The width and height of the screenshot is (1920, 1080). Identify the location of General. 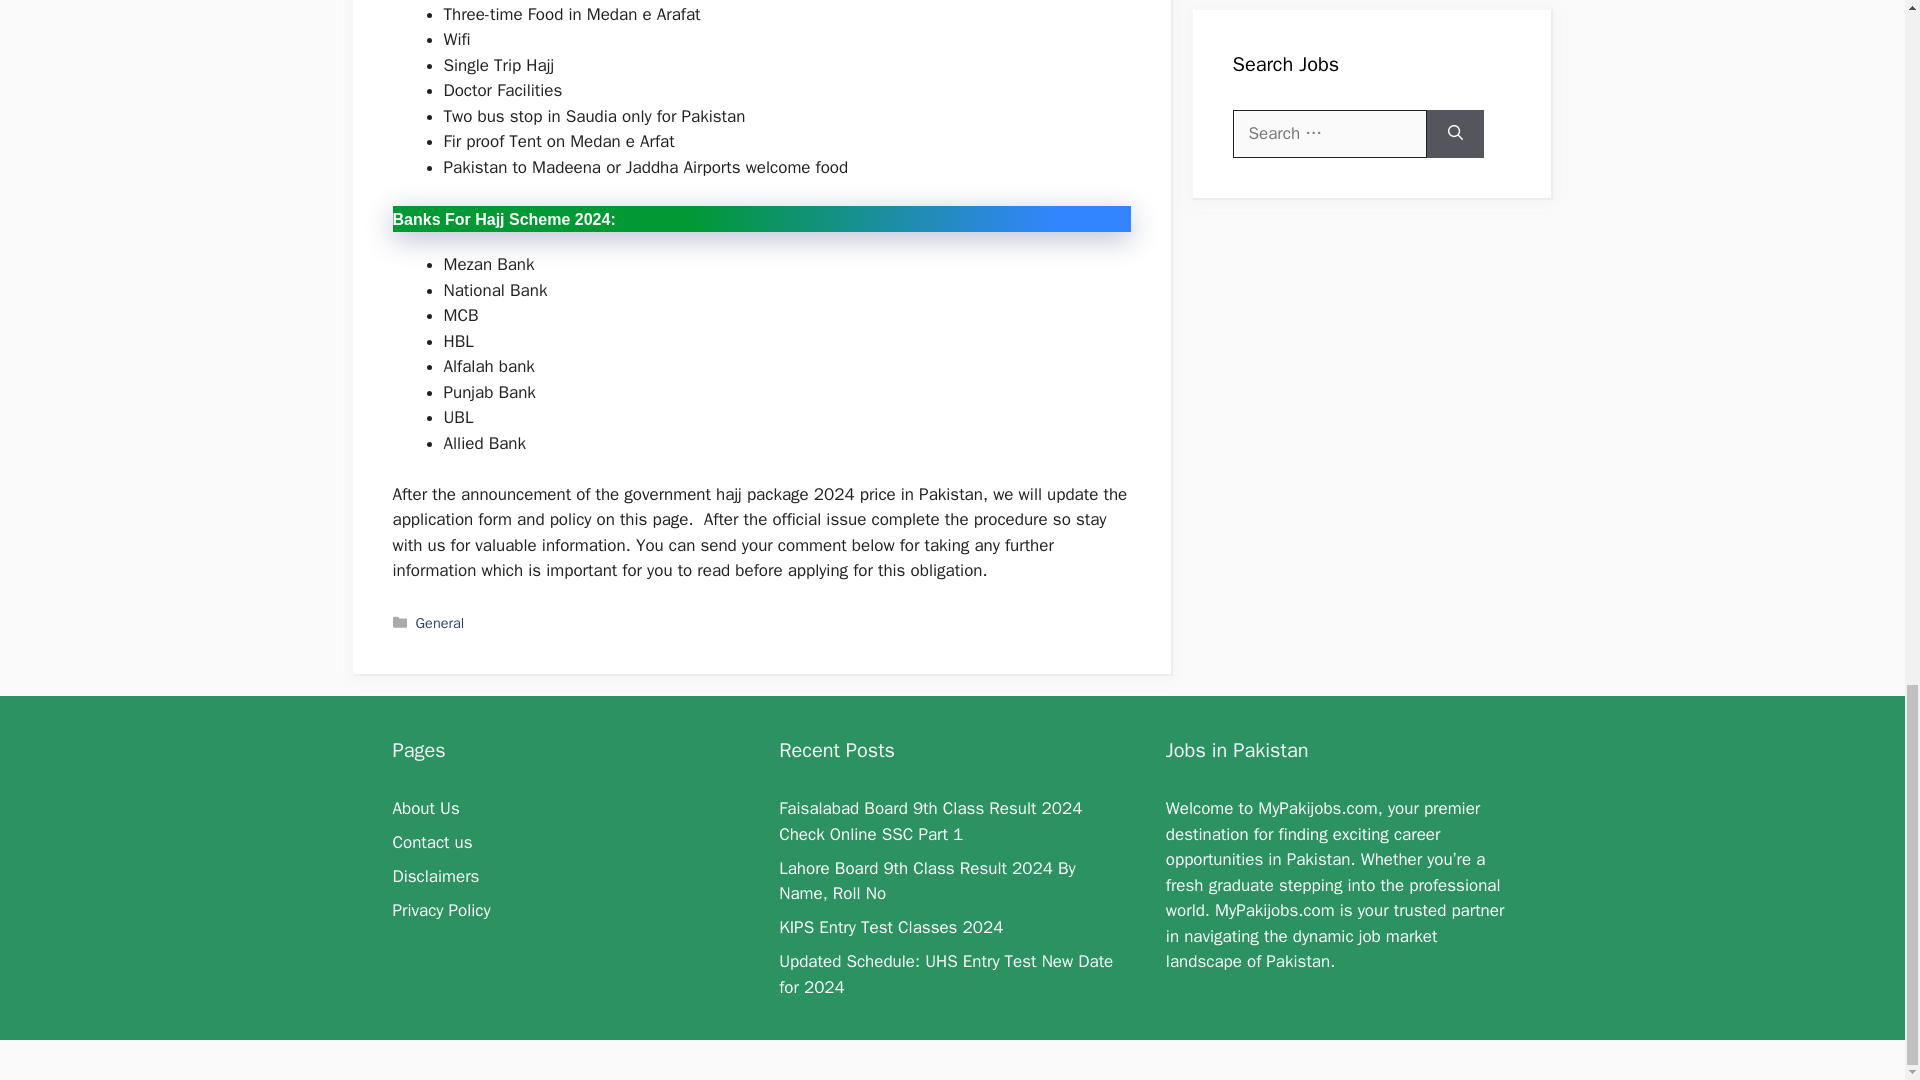
(440, 622).